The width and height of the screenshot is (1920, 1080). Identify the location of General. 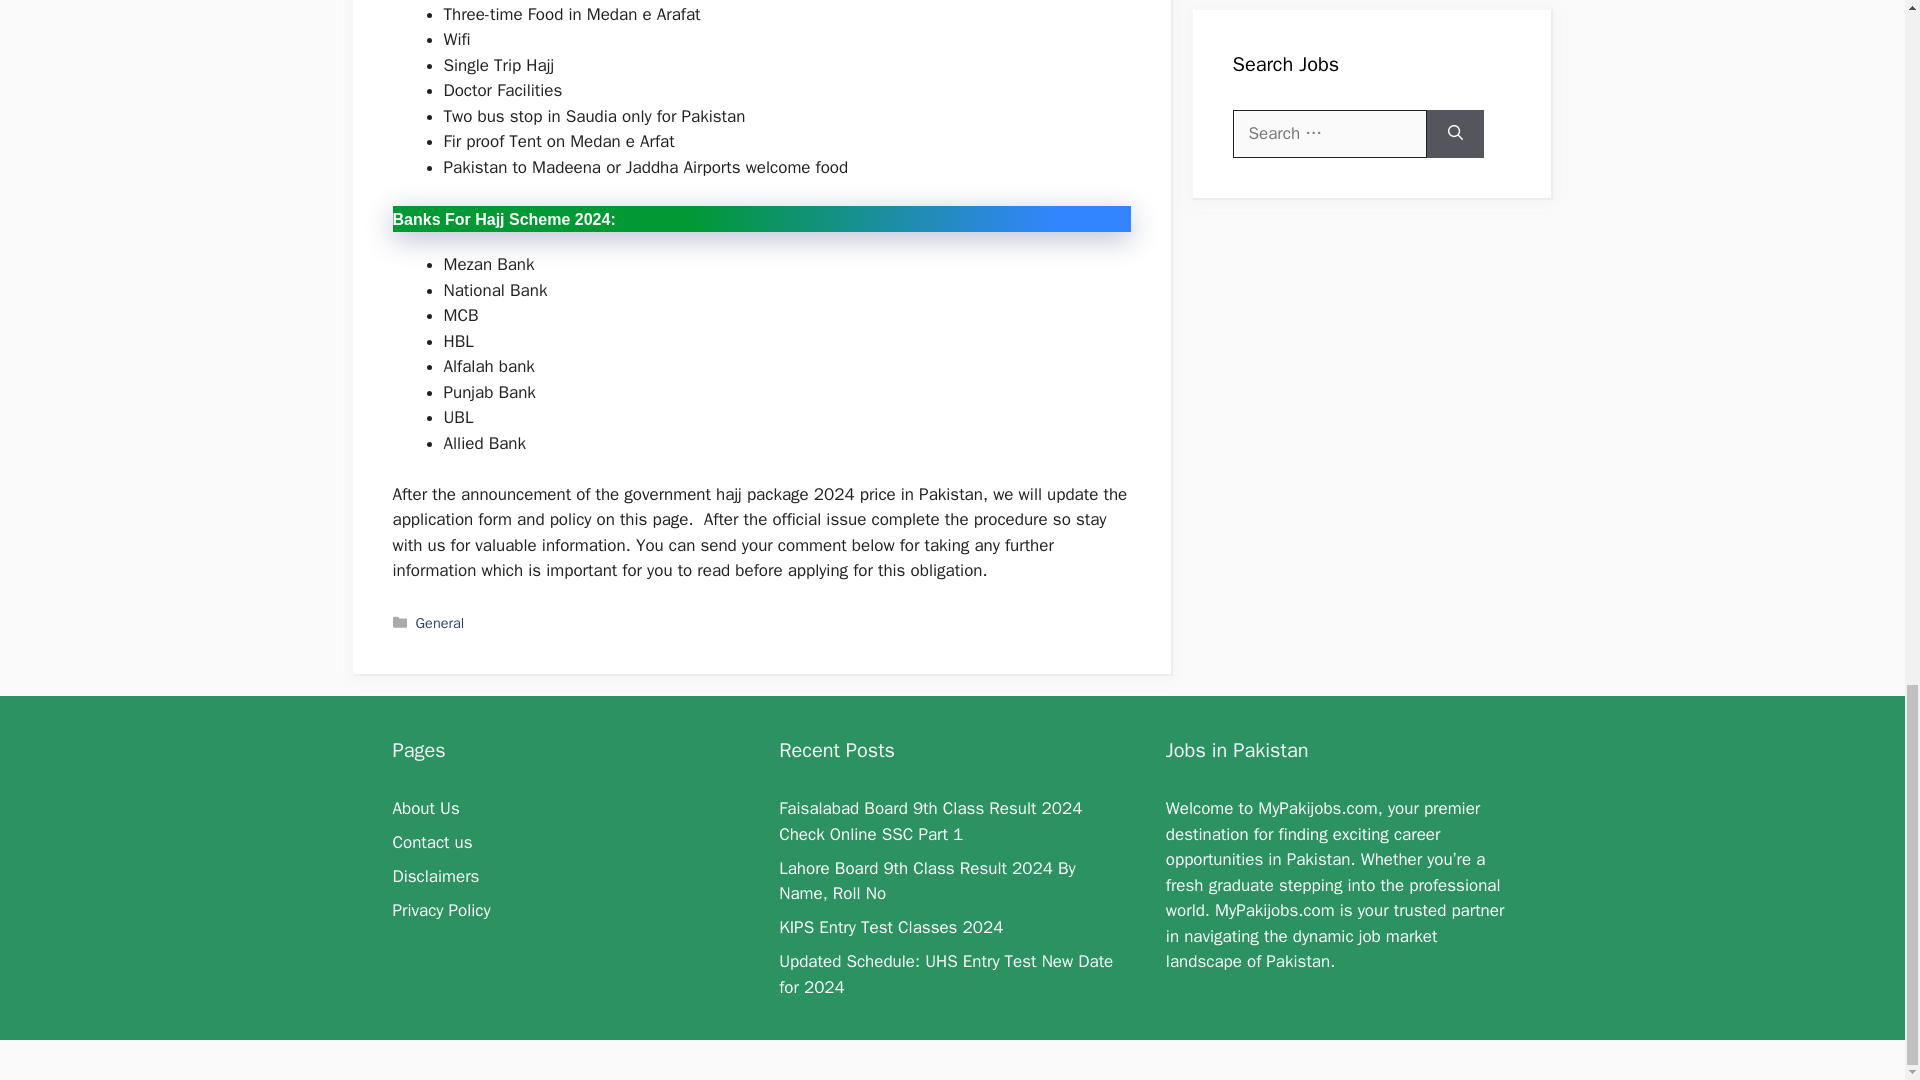
(440, 622).